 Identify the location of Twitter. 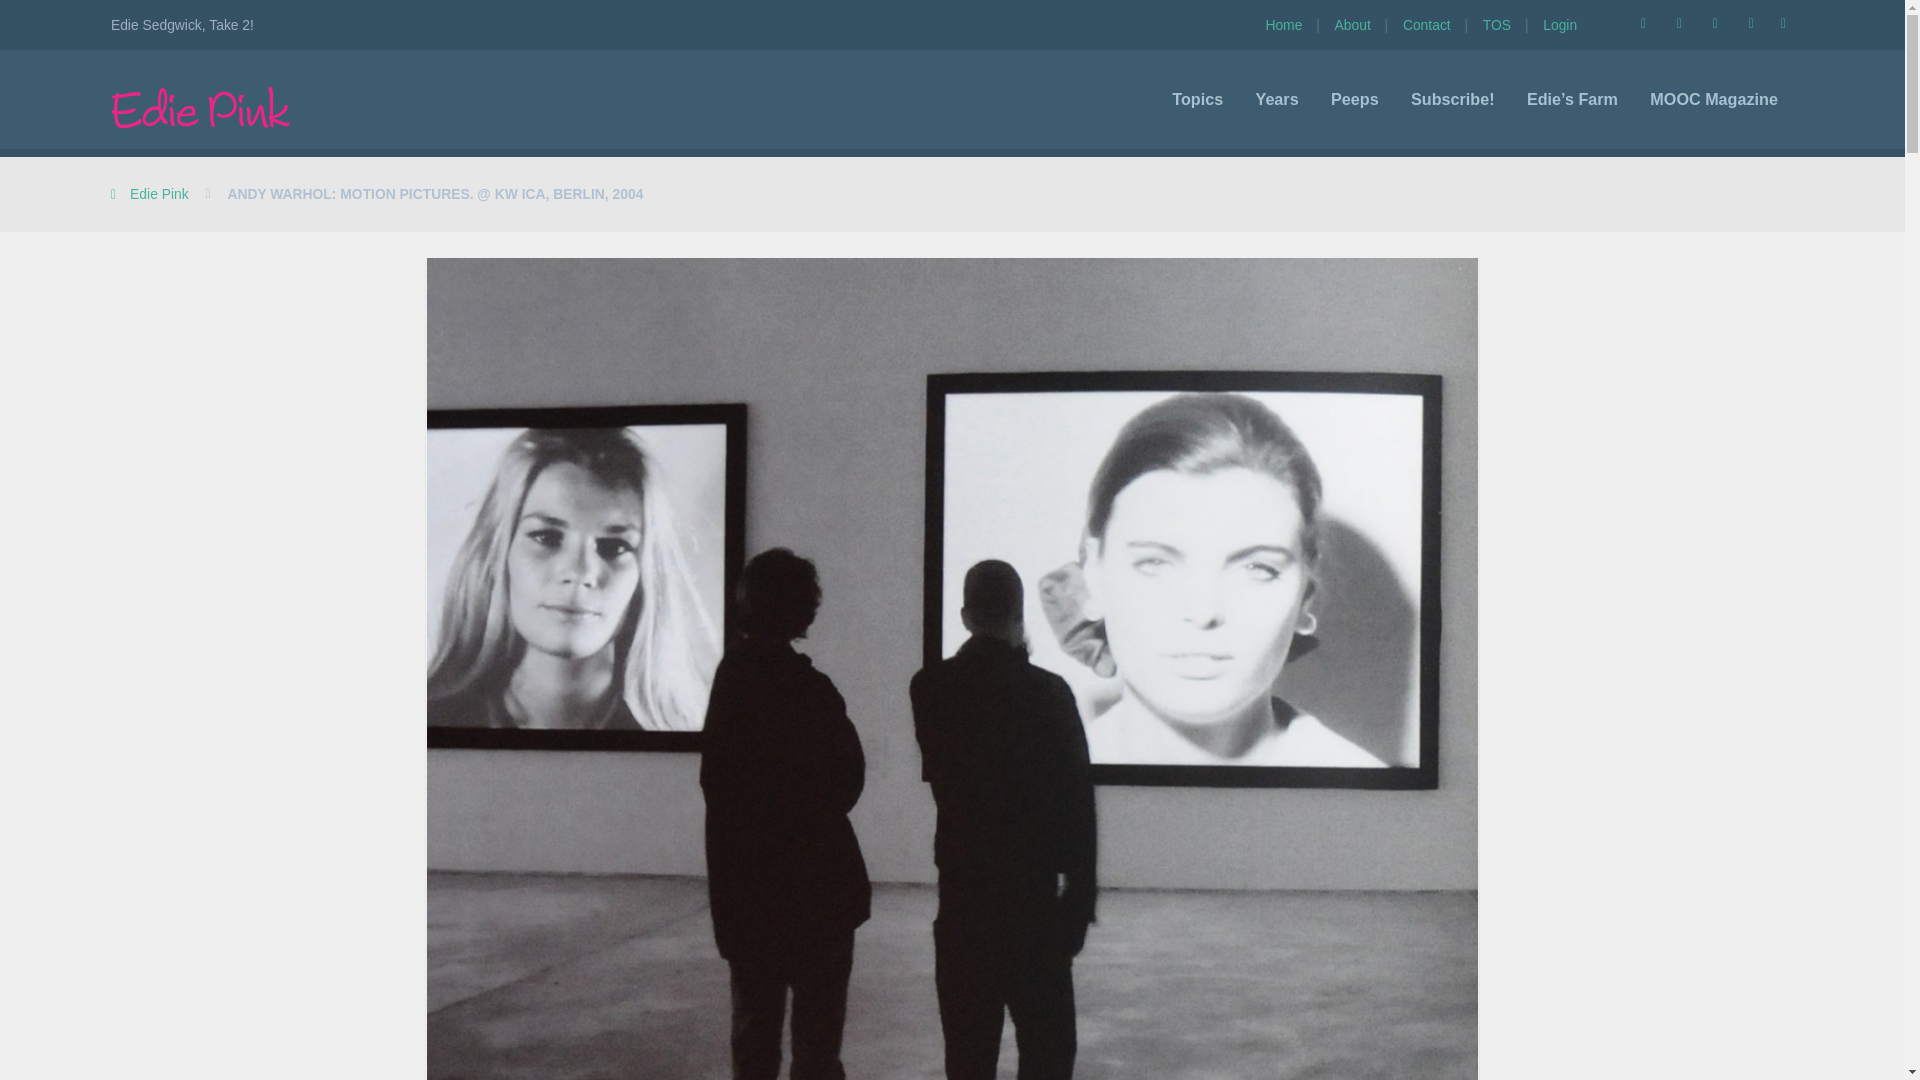
(1678, 24).